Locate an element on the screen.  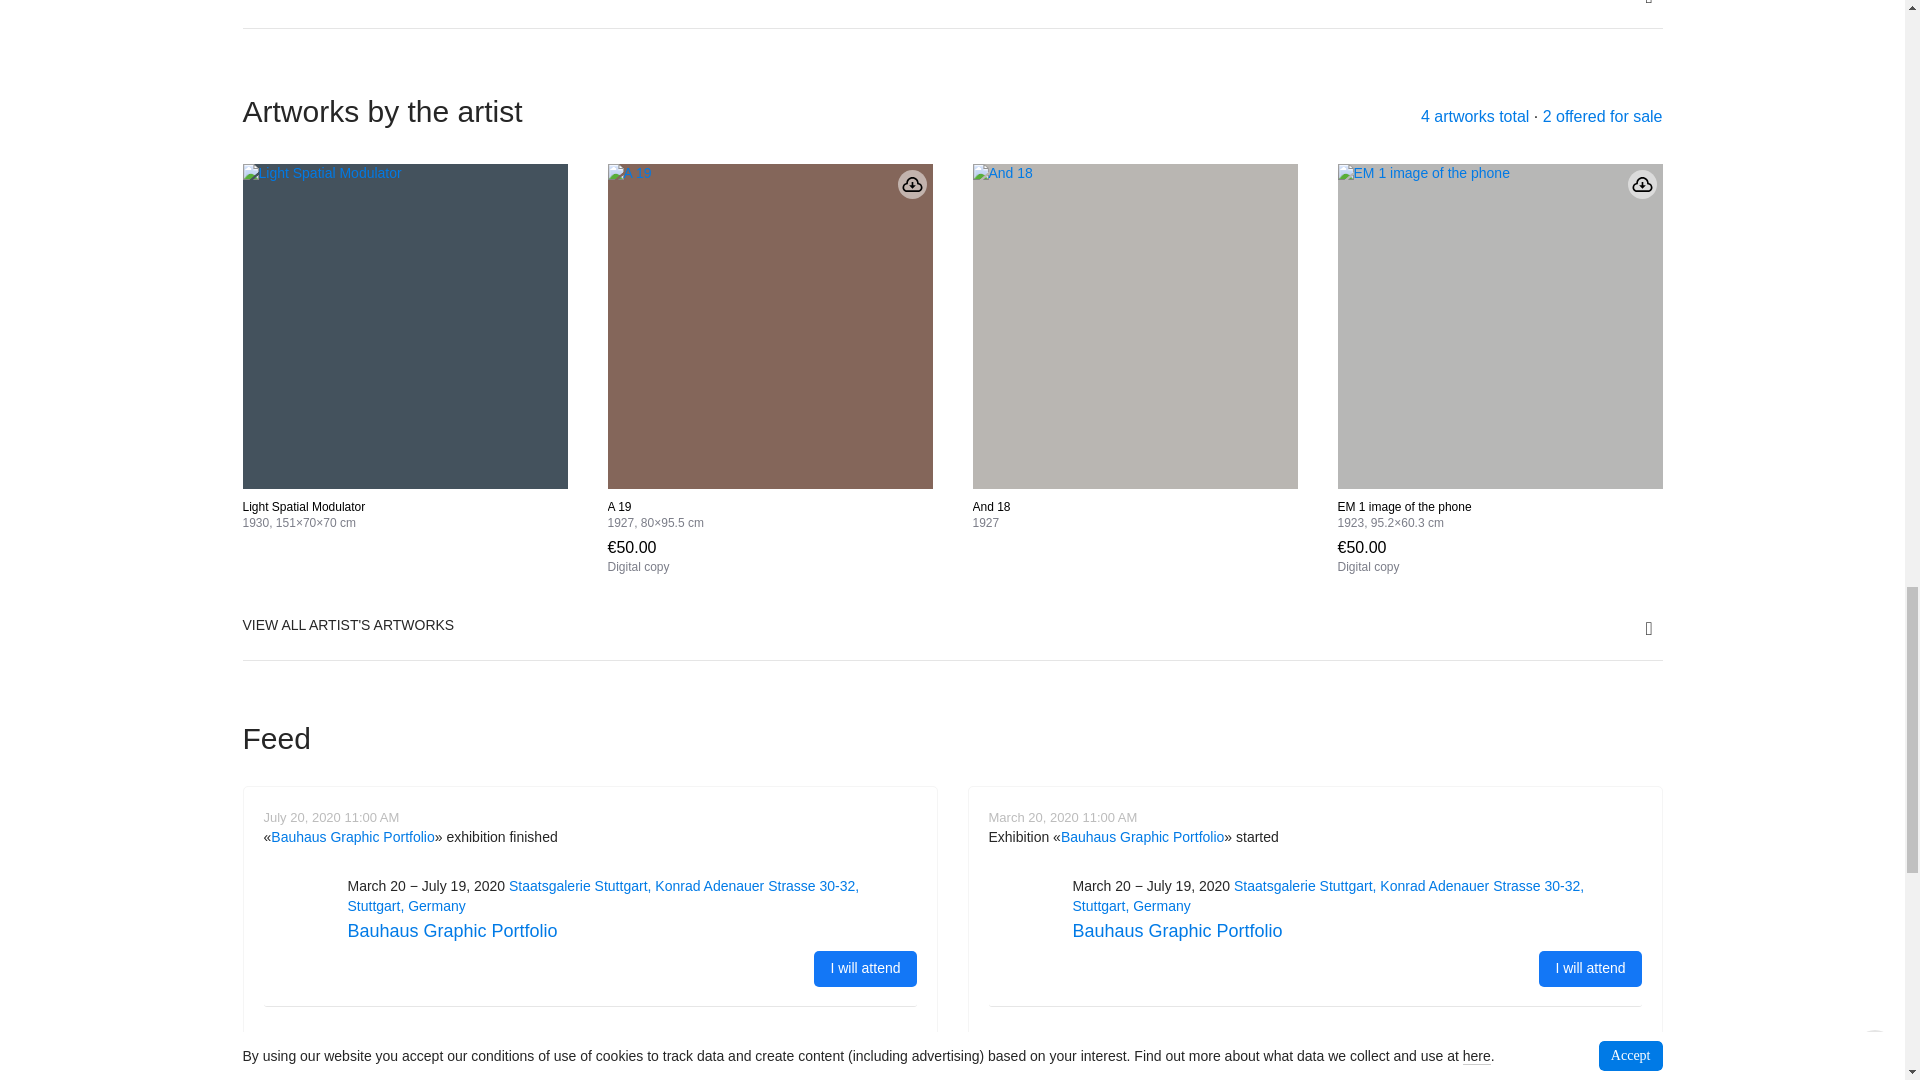
EM 1 image of the phone is located at coordinates (1500, 326).